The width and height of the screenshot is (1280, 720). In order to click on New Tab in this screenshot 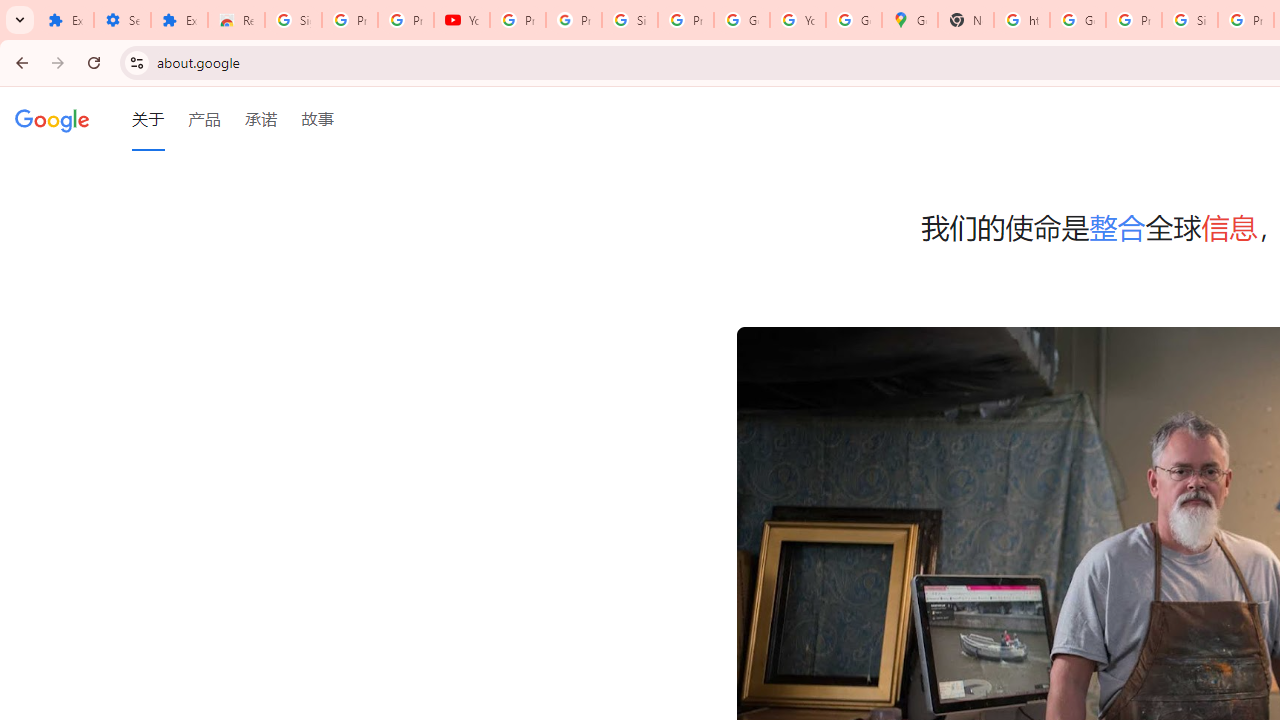, I will do `click(966, 20)`.